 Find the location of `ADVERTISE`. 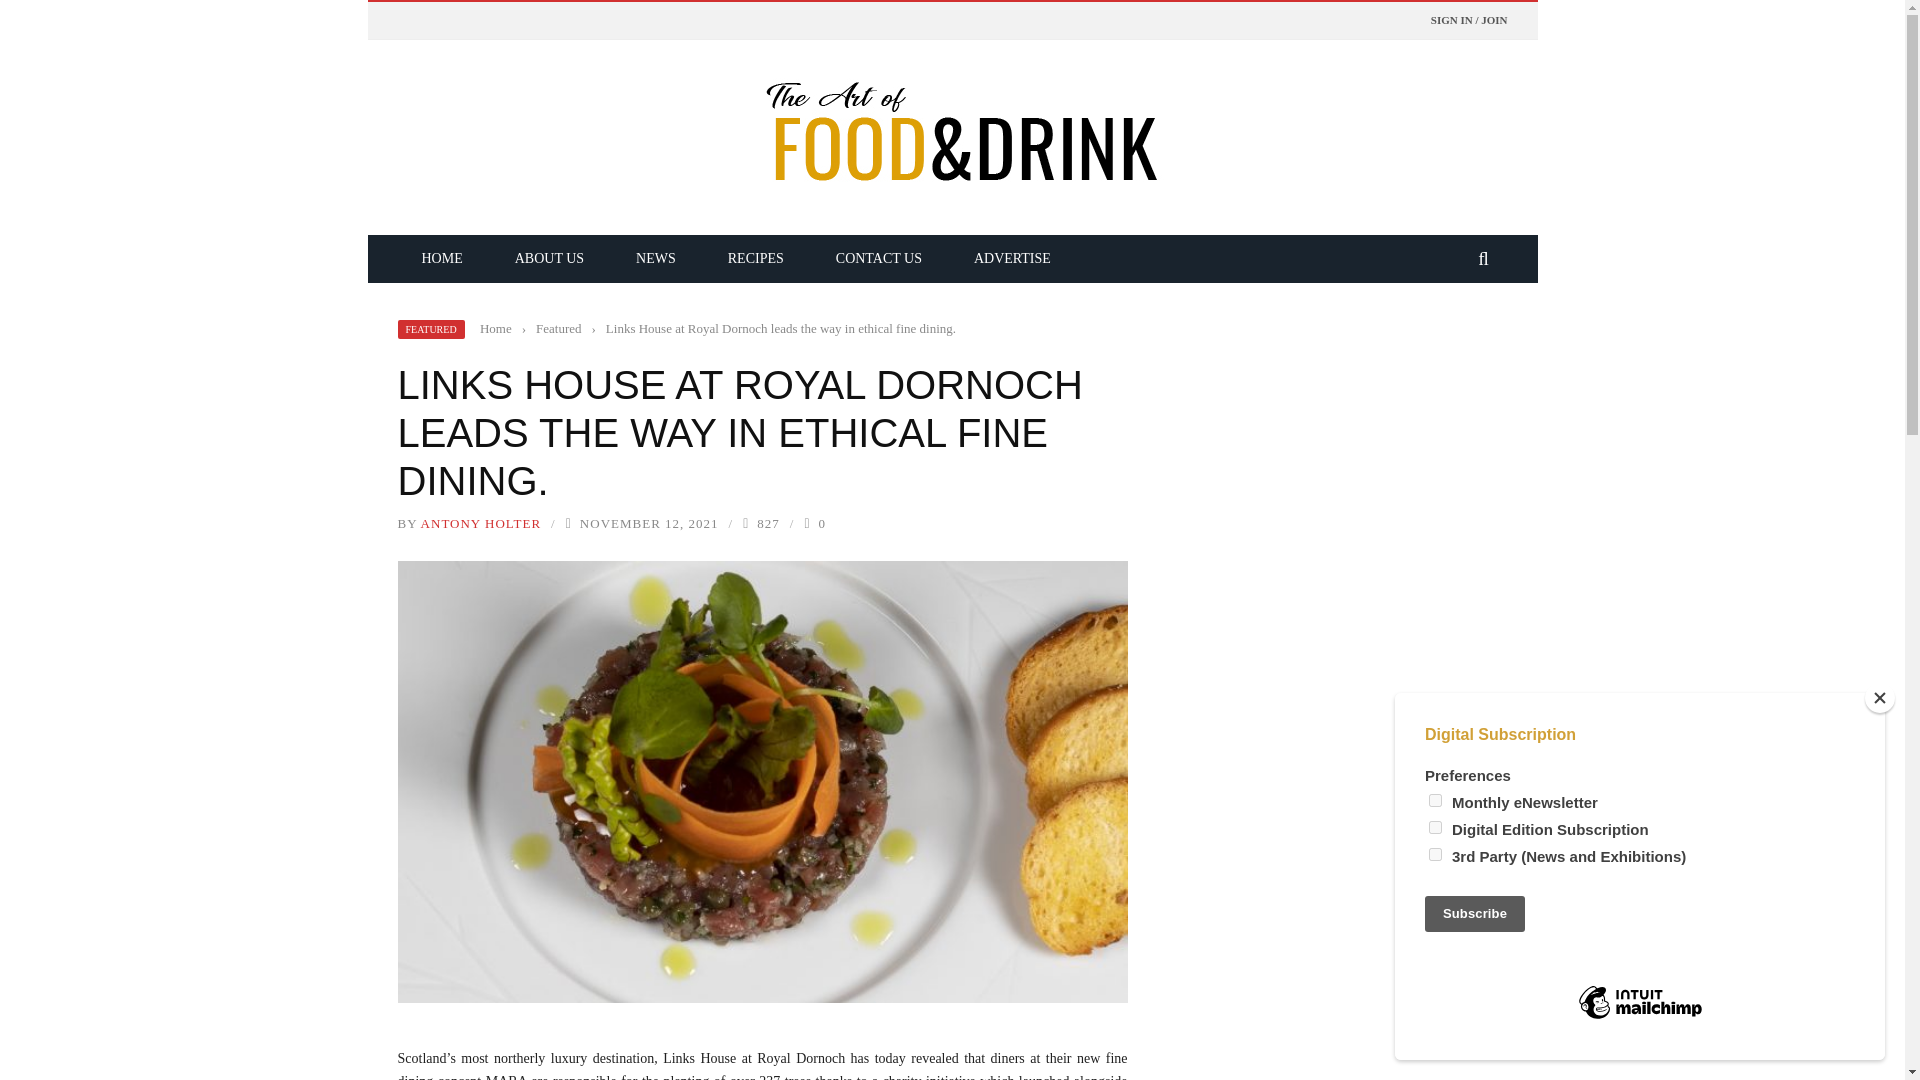

ADVERTISE is located at coordinates (1012, 258).